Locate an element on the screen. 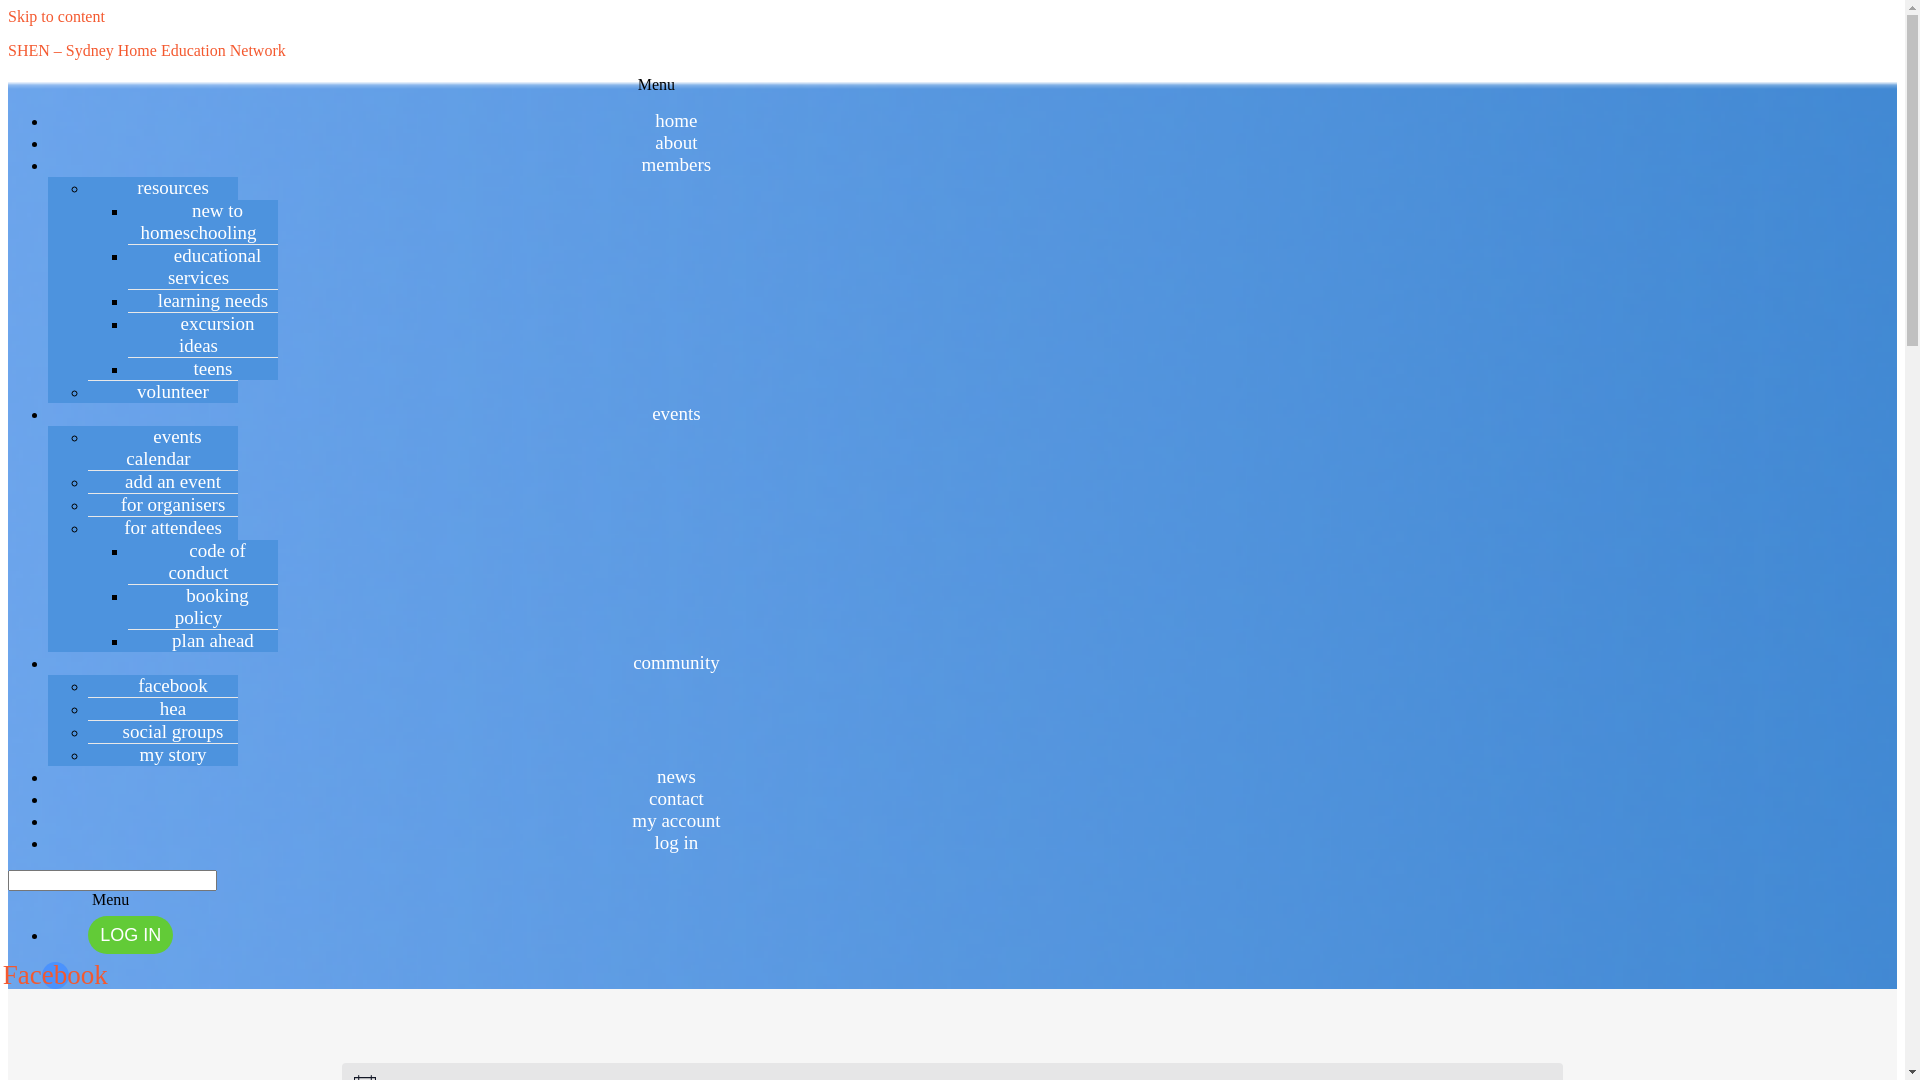  new to homeschooling is located at coordinates (202, 222).